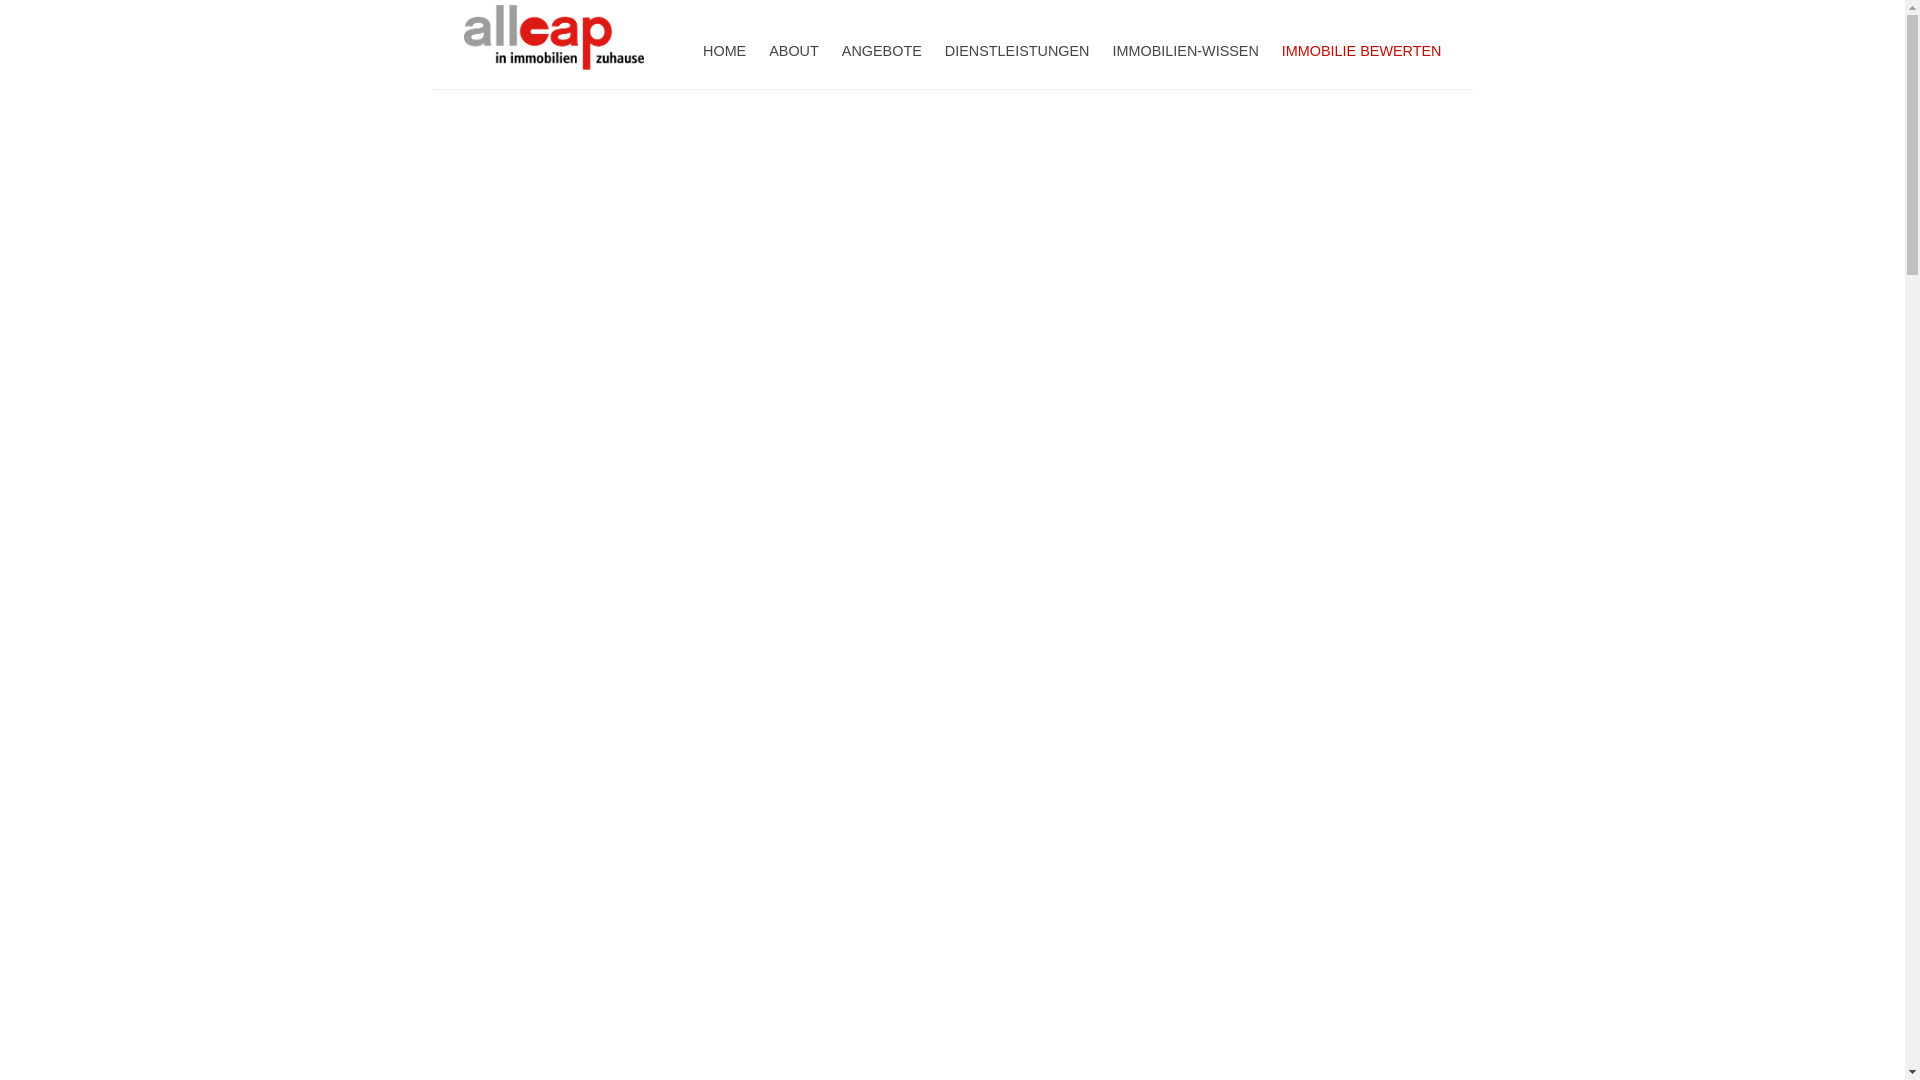 This screenshot has height=1080, width=1920. What do you see at coordinates (1018, 48) in the screenshot?
I see `DIENSTLEISTUNGEN` at bounding box center [1018, 48].